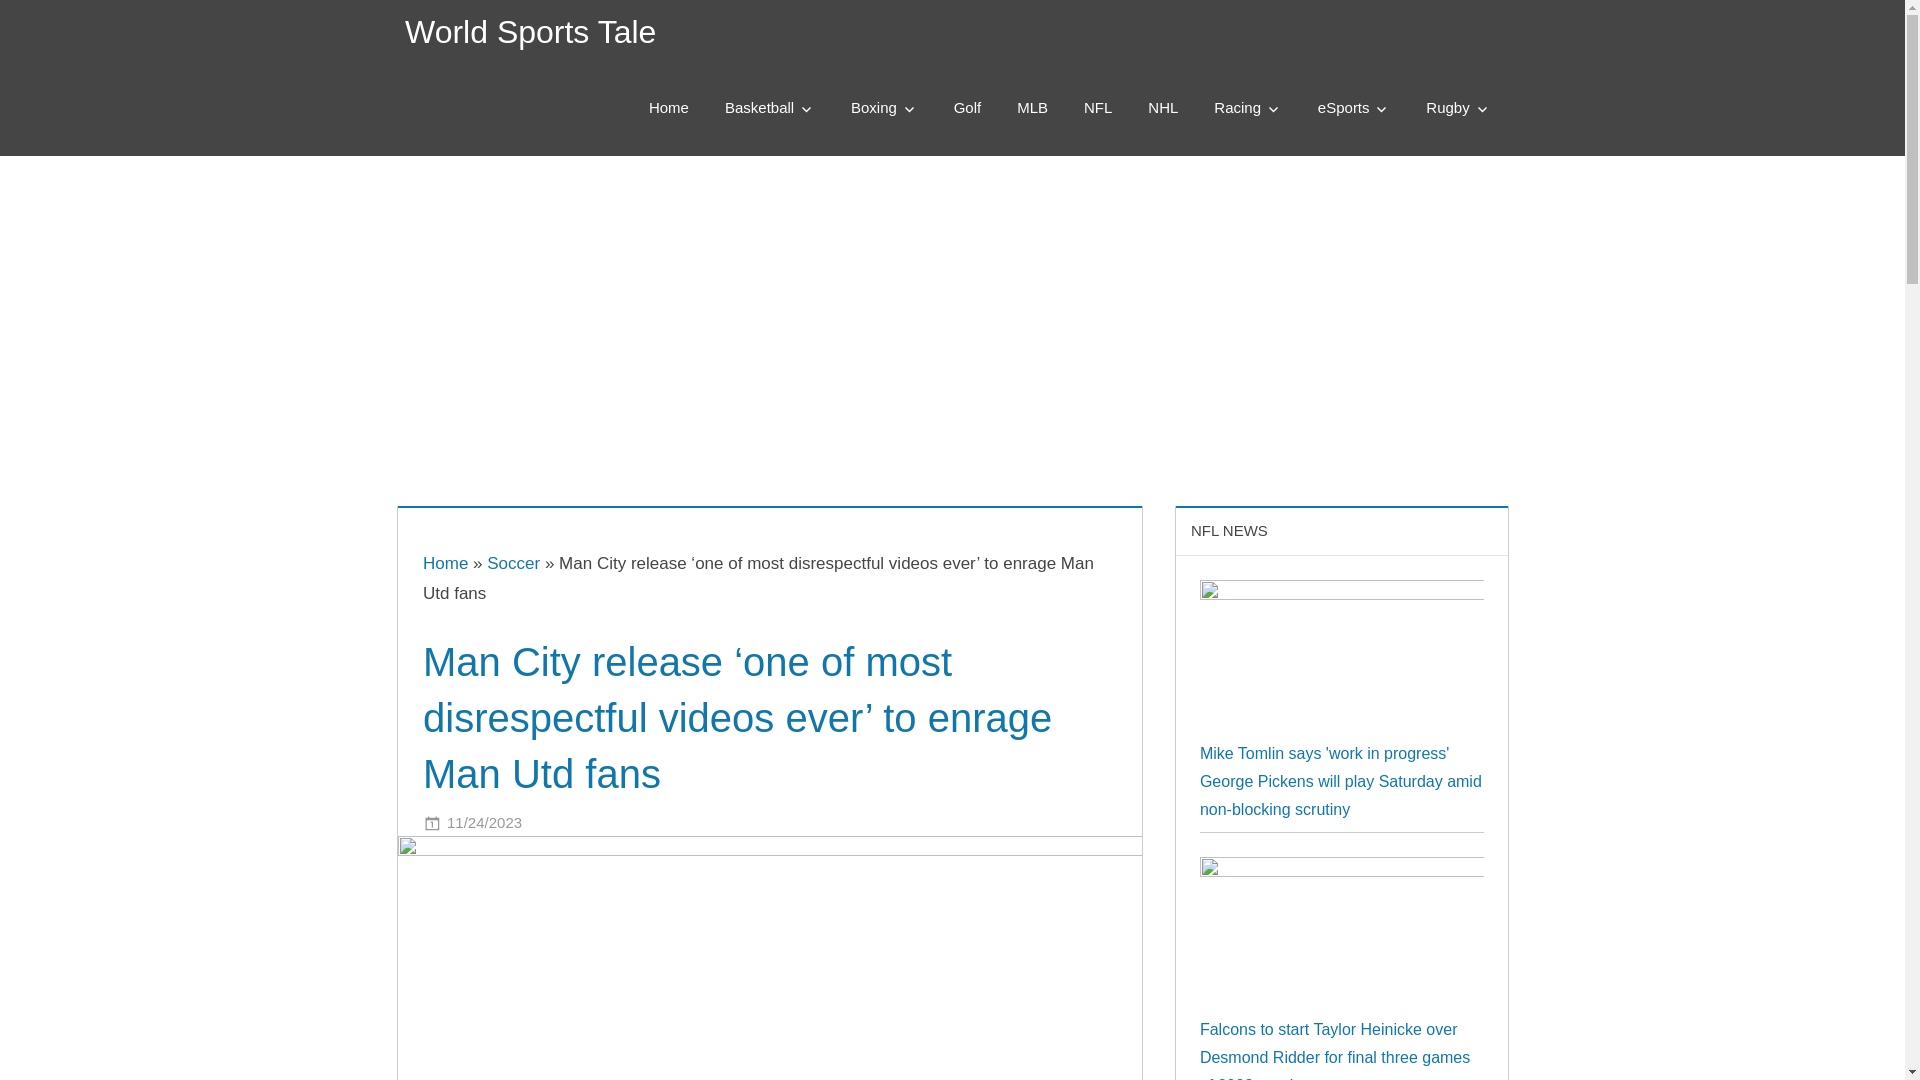 The height and width of the screenshot is (1080, 1920). Describe the element at coordinates (445, 564) in the screenshot. I see `Home` at that location.